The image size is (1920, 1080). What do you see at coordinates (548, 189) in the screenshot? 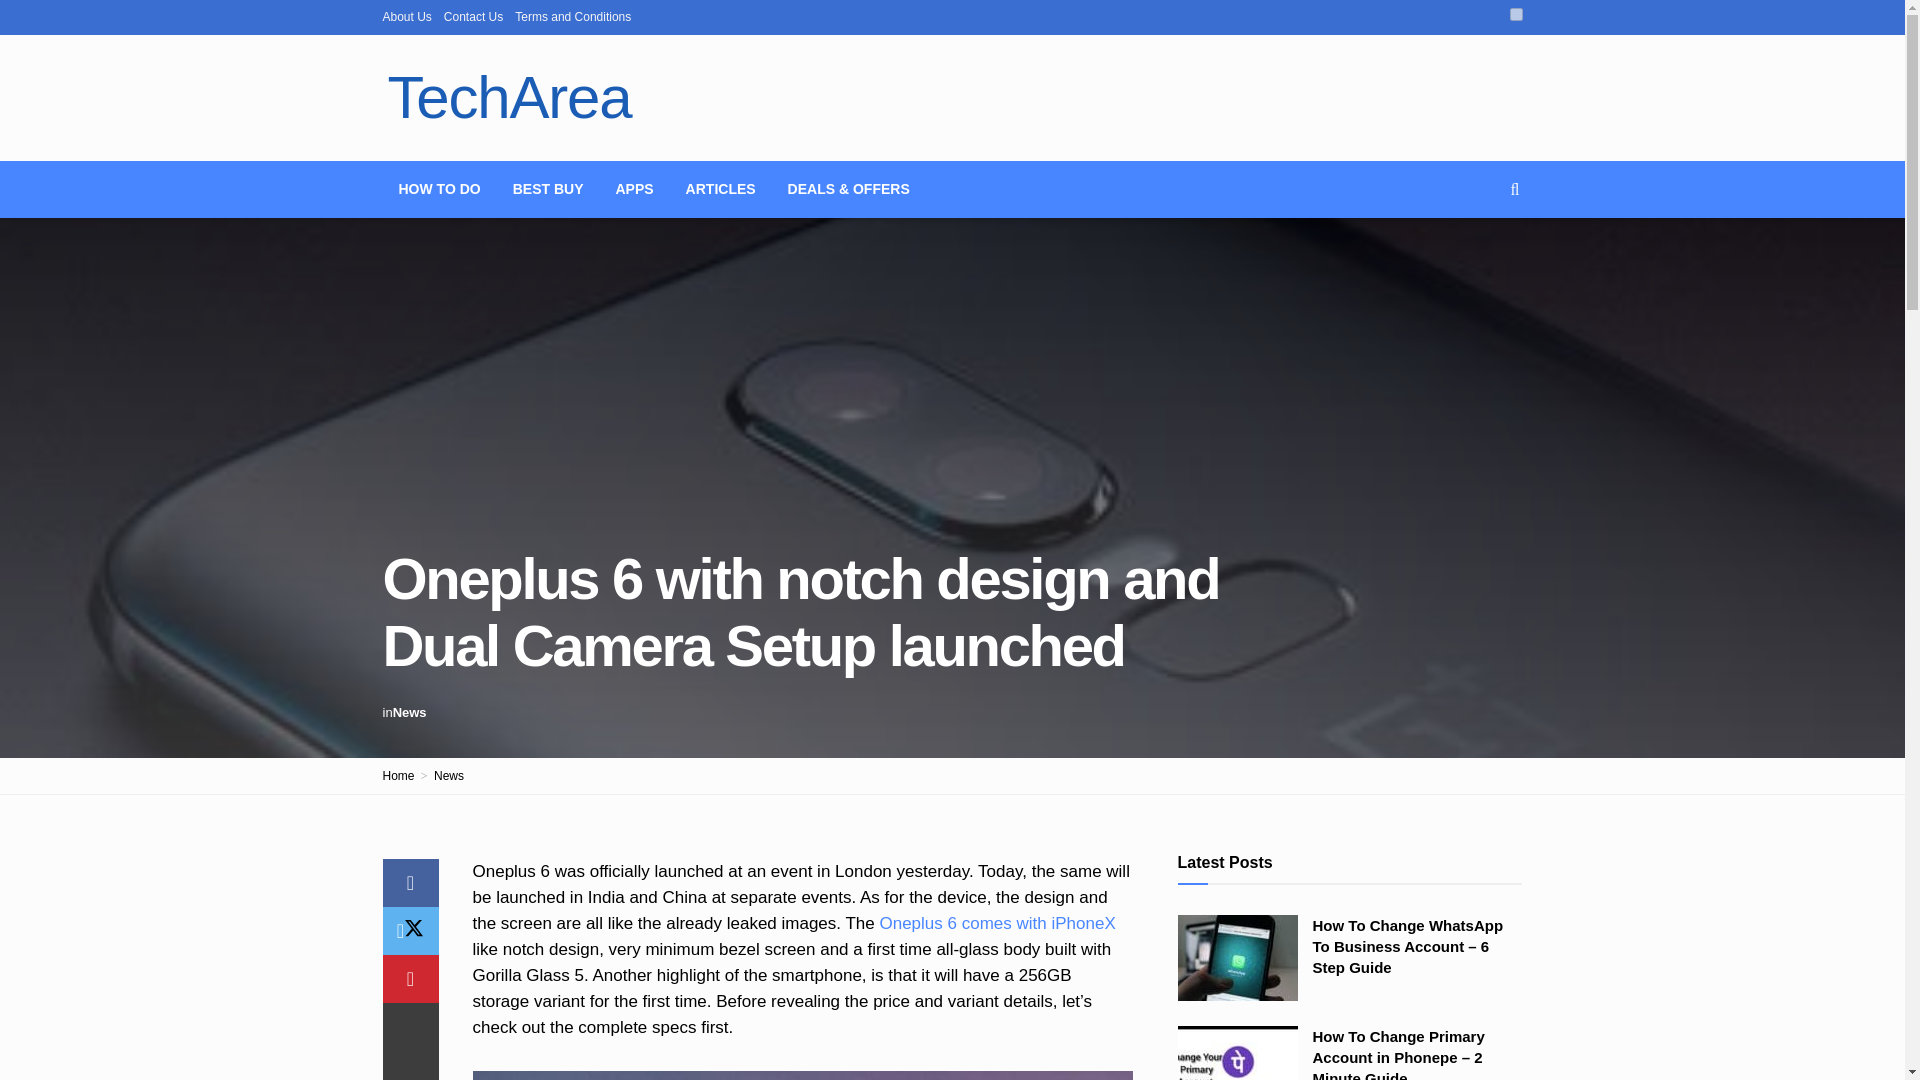
I see `BEST BUY` at bounding box center [548, 189].